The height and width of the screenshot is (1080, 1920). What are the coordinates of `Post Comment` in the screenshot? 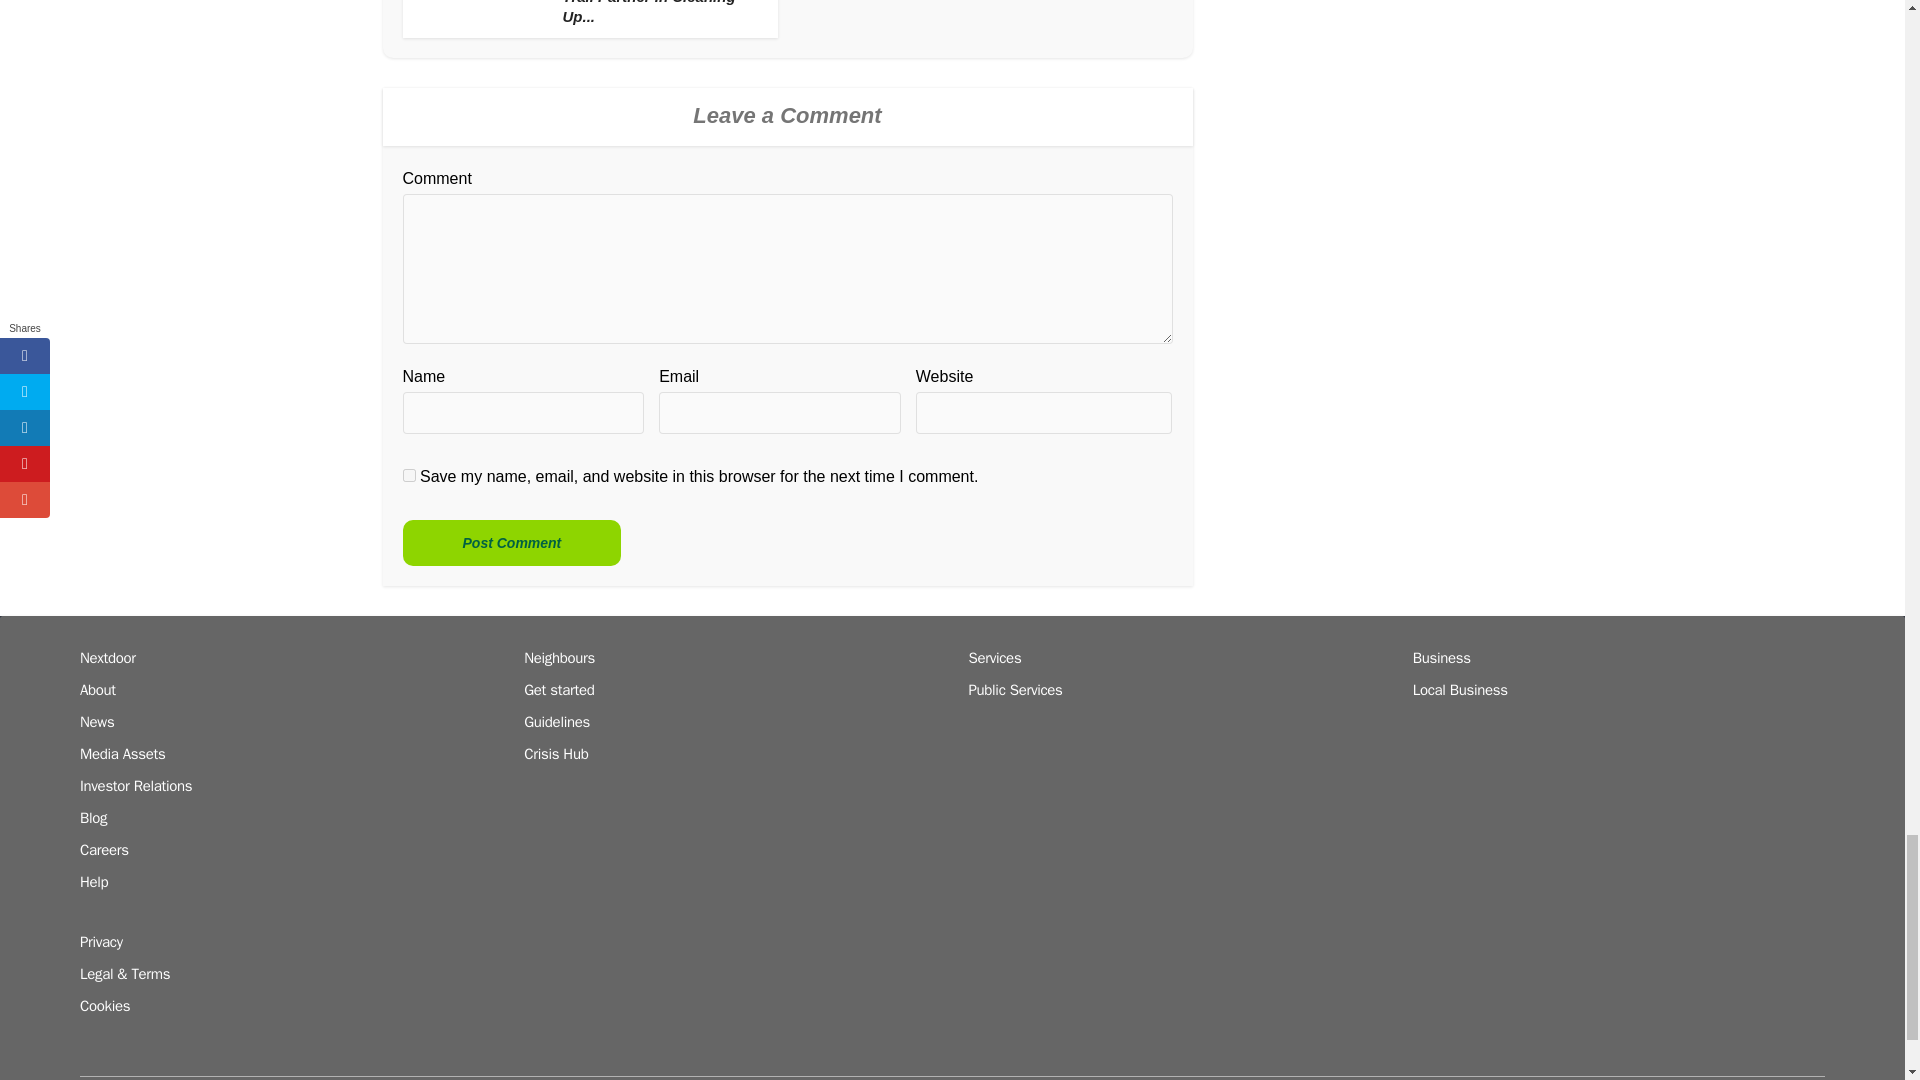 It's located at (510, 542).